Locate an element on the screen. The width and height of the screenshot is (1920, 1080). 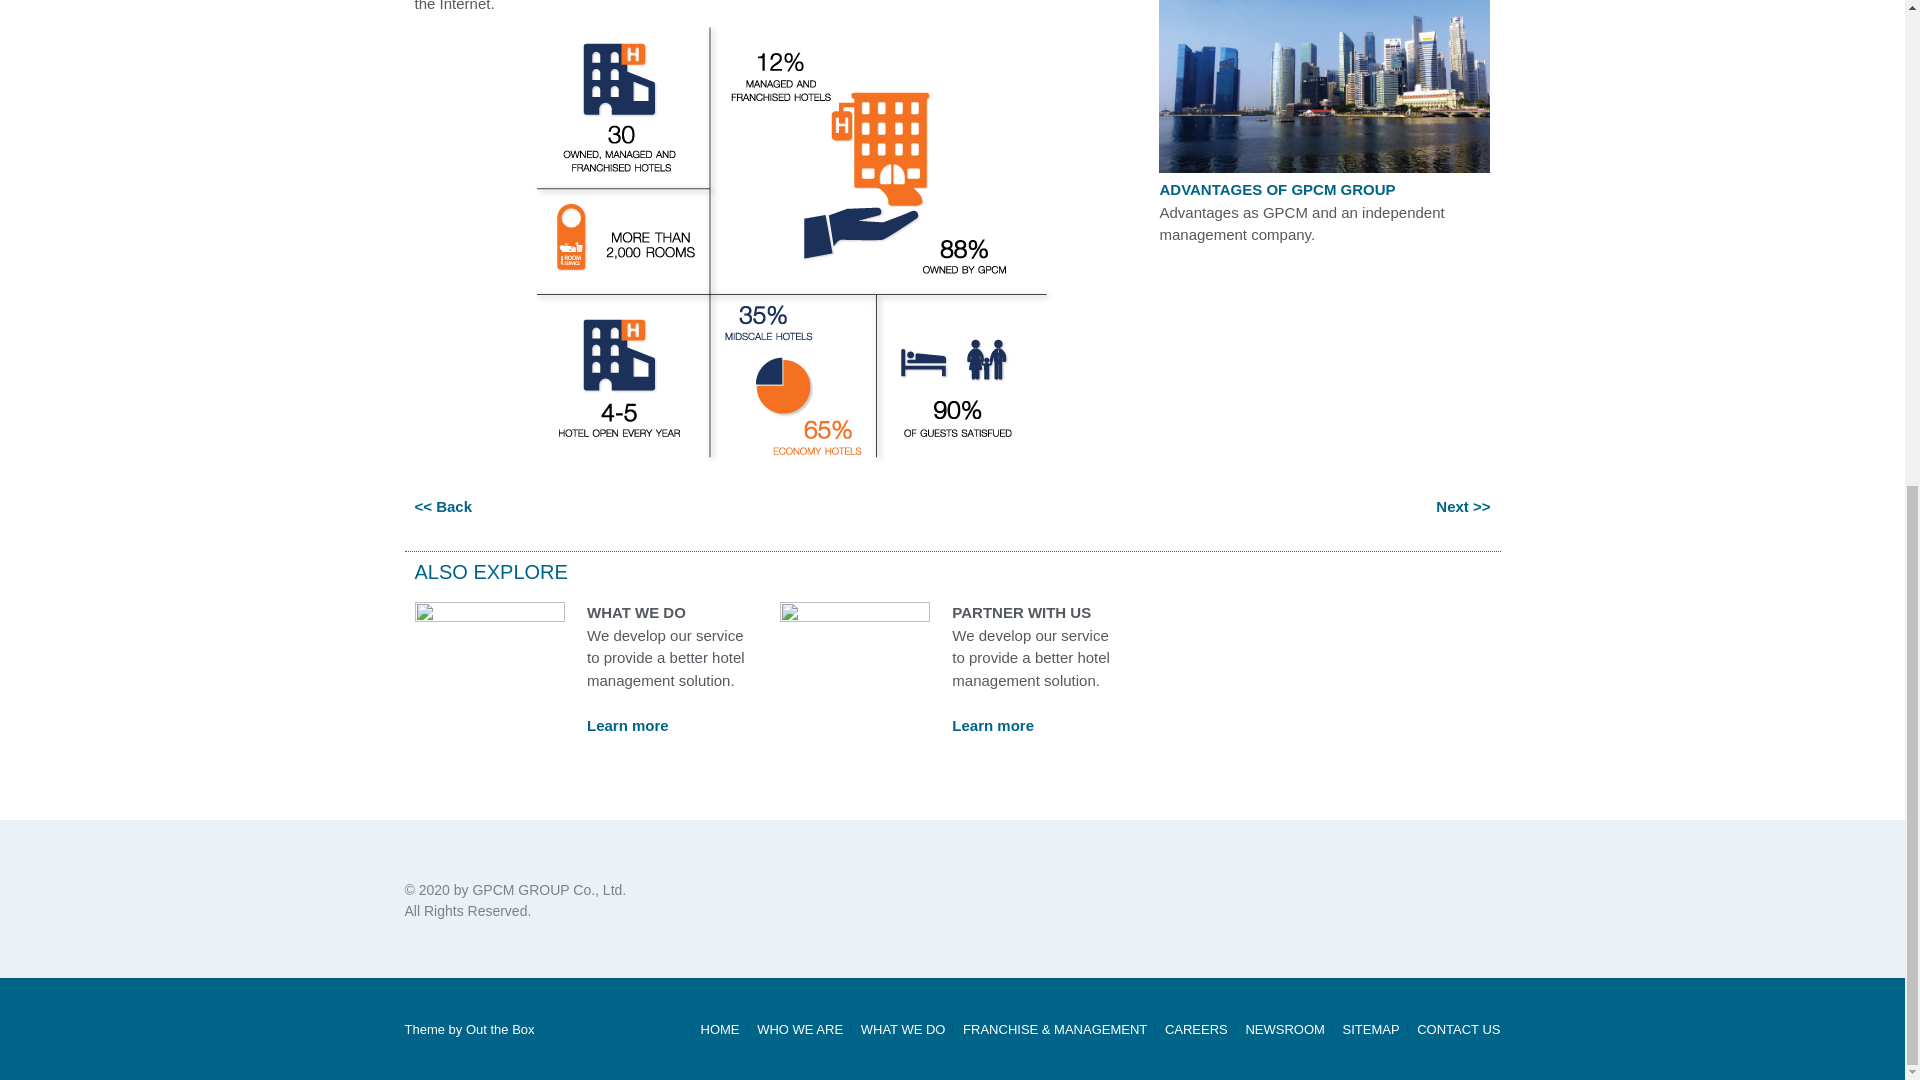
ADVANTAGES OF GPCM GROUP is located at coordinates (1277, 189).